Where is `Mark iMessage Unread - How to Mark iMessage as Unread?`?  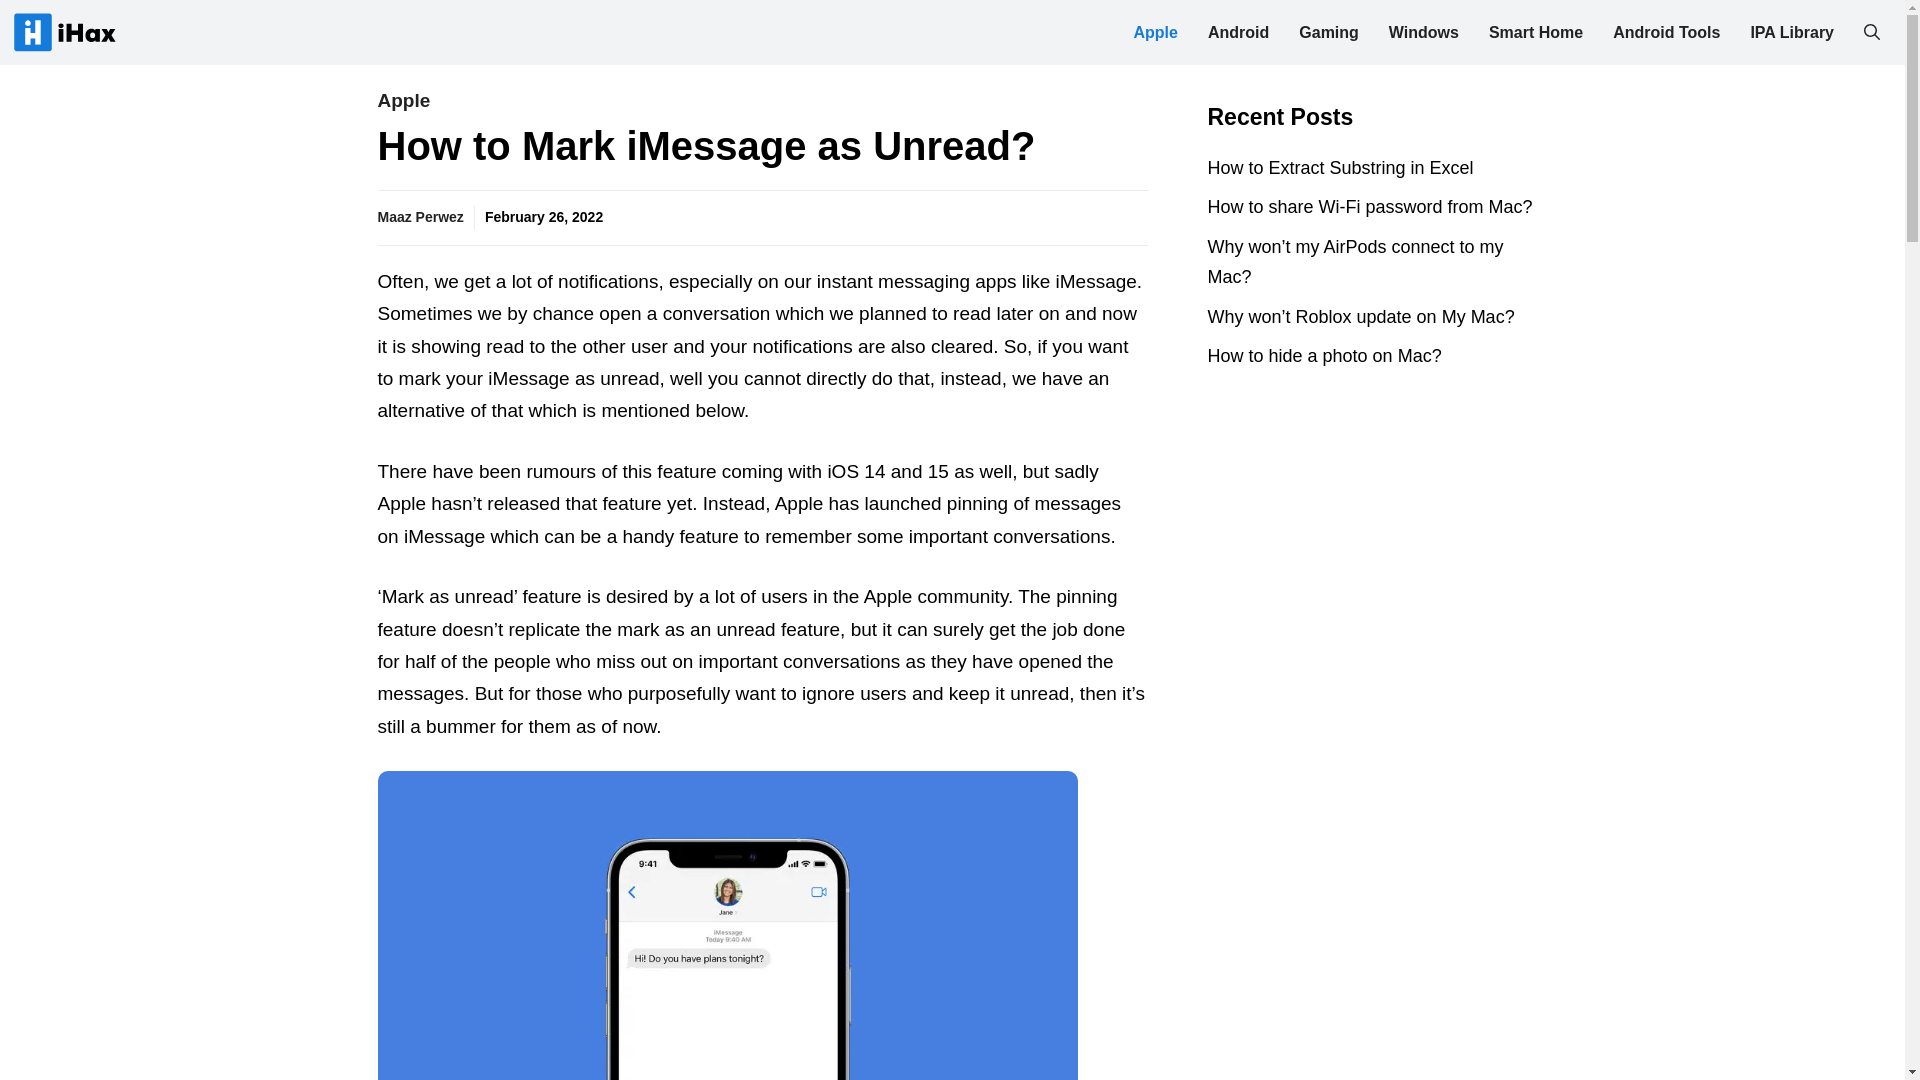 Mark iMessage Unread - How to Mark iMessage as Unread? is located at coordinates (728, 926).